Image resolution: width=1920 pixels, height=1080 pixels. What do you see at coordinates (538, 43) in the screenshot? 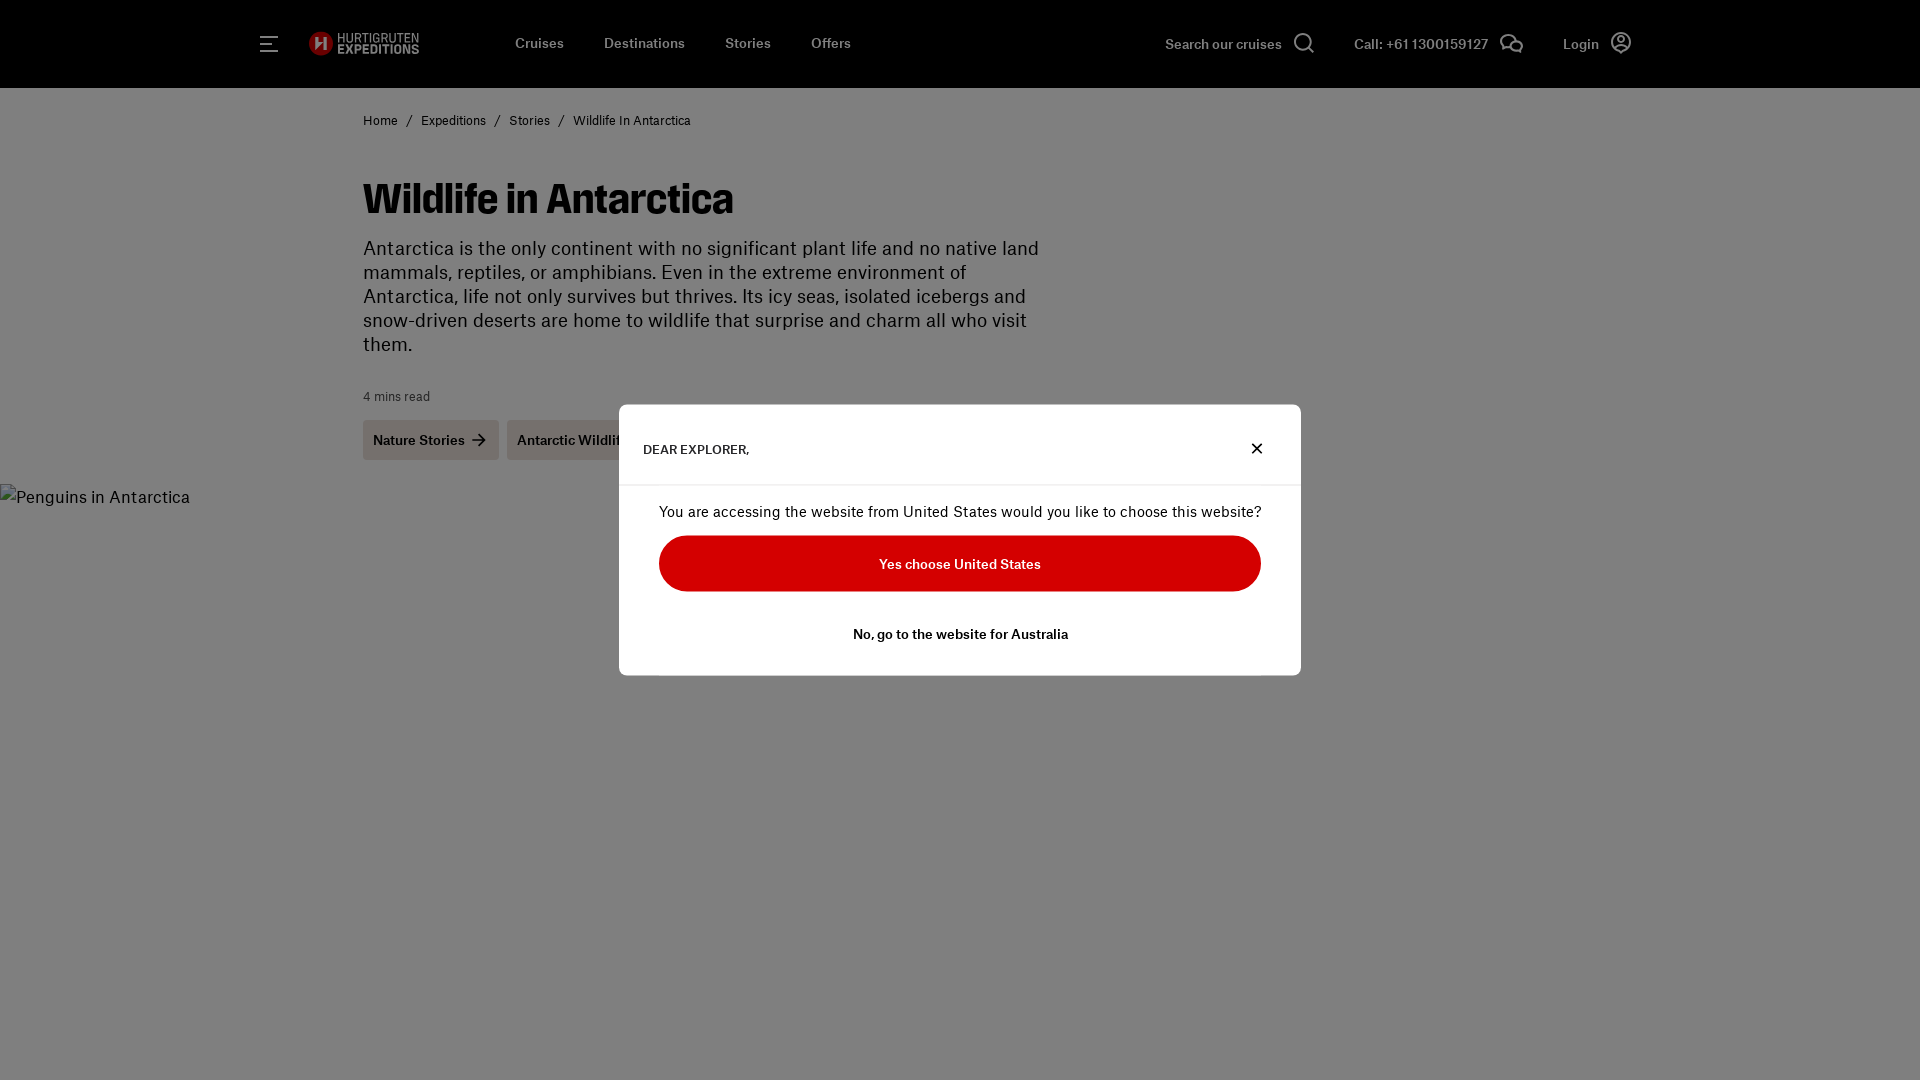
I see `Cruises` at bounding box center [538, 43].